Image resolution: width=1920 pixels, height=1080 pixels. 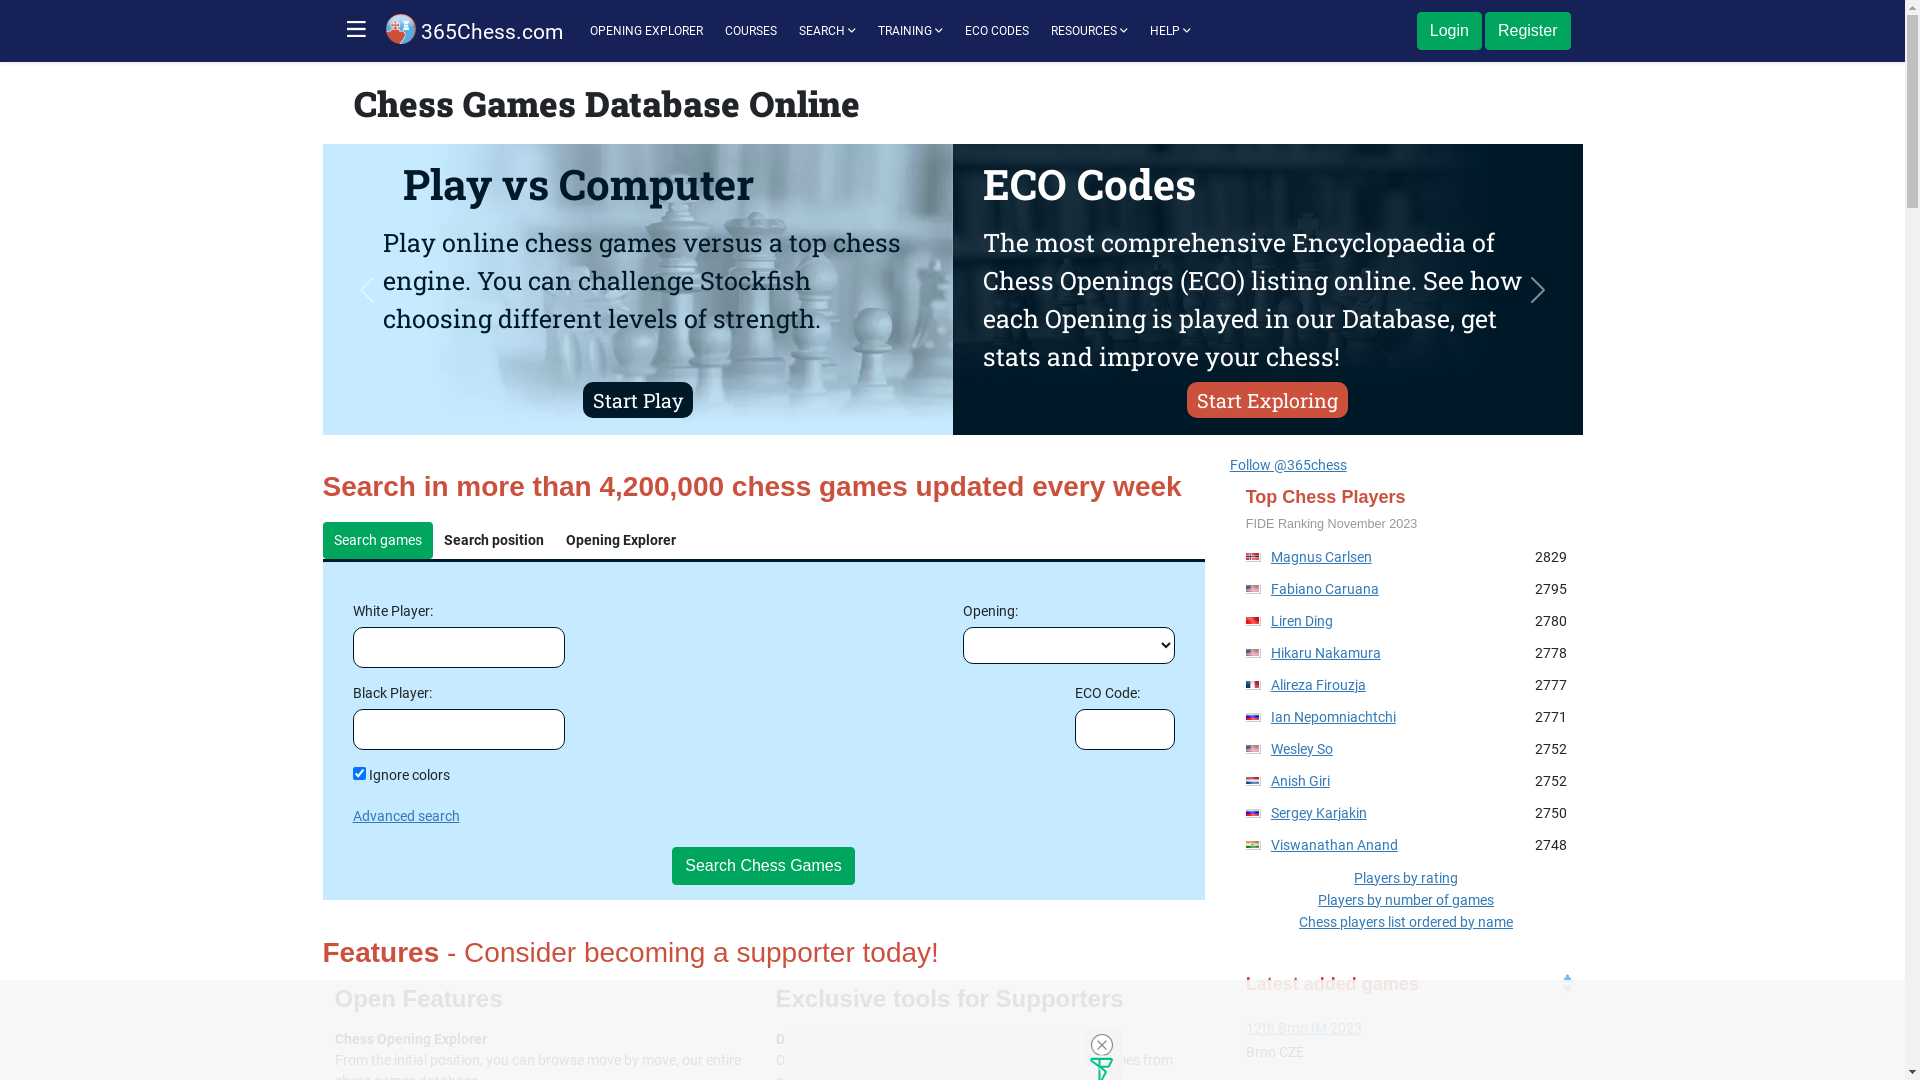 I want to click on Players by number of games, so click(x=1406, y=900).